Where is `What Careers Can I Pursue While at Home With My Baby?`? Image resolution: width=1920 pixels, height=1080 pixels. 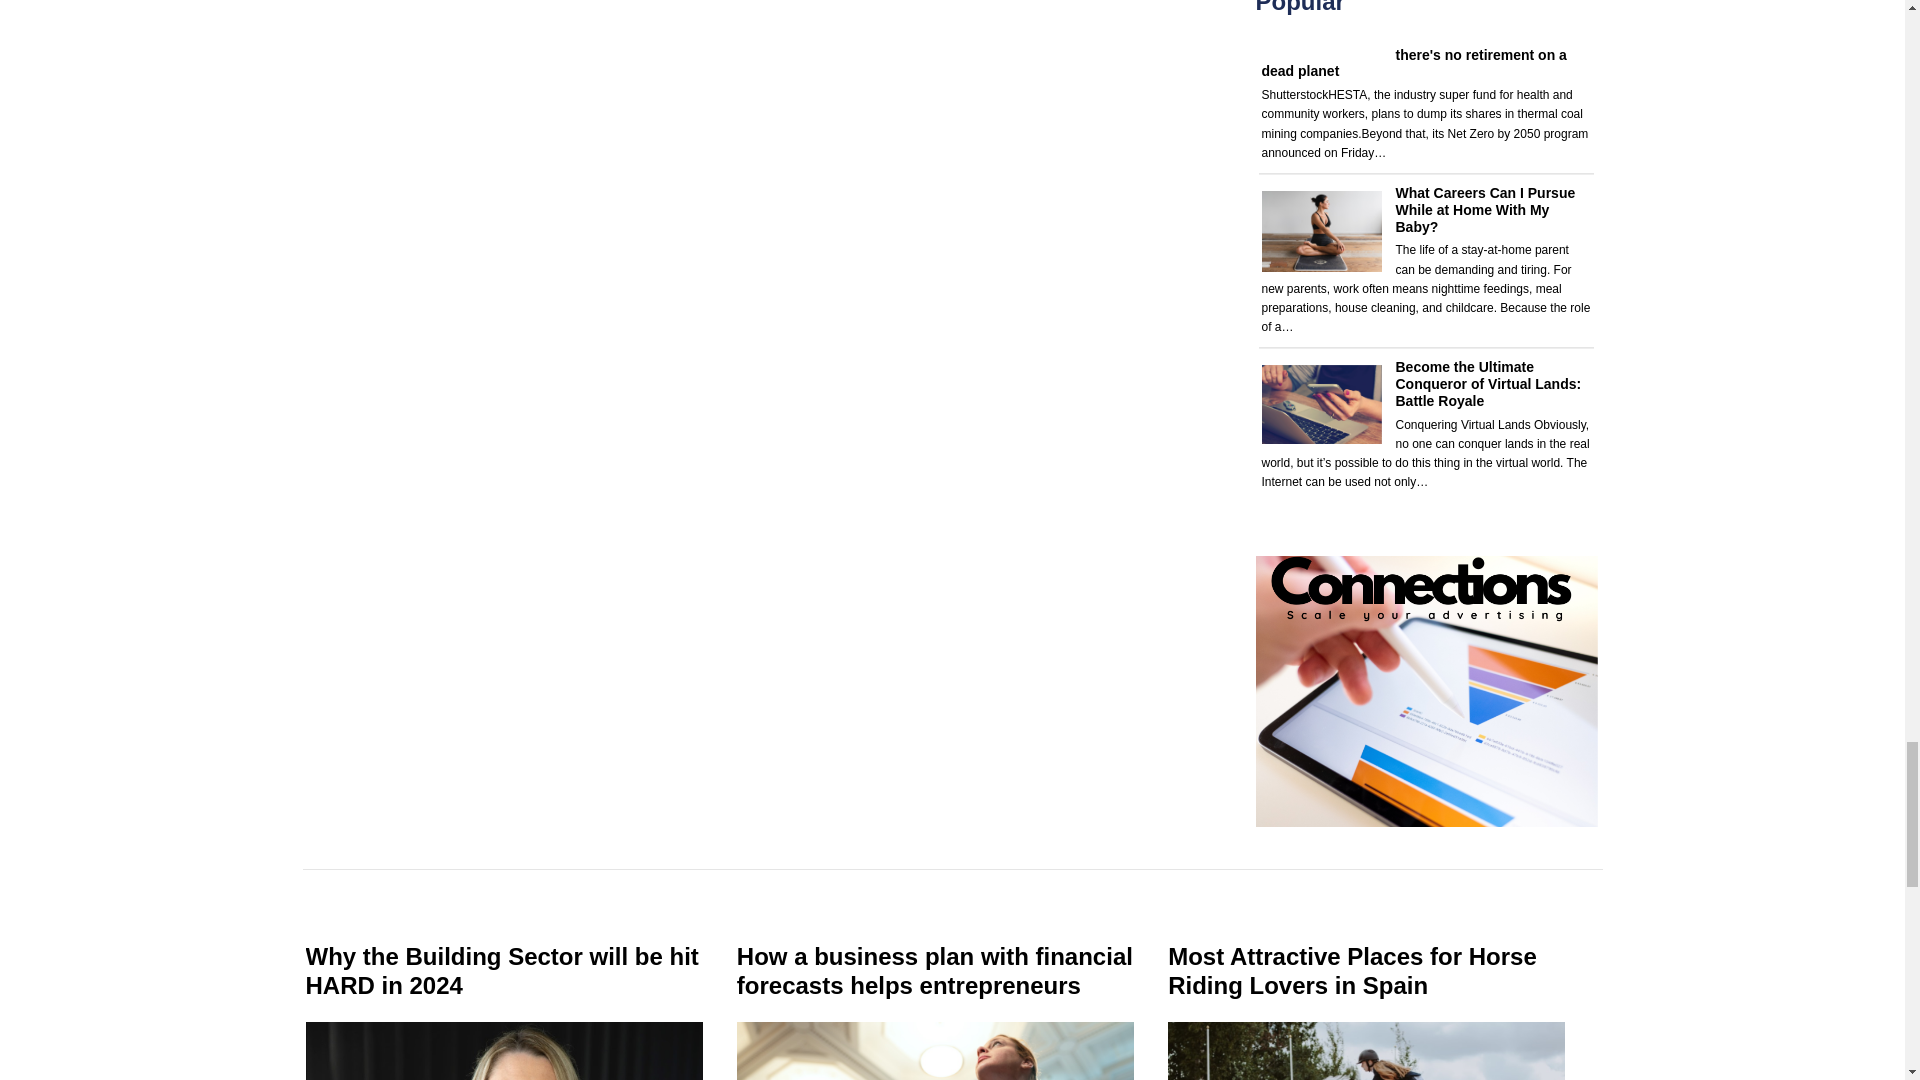
What Careers Can I Pursue While at Home With My Baby? is located at coordinates (1486, 210).